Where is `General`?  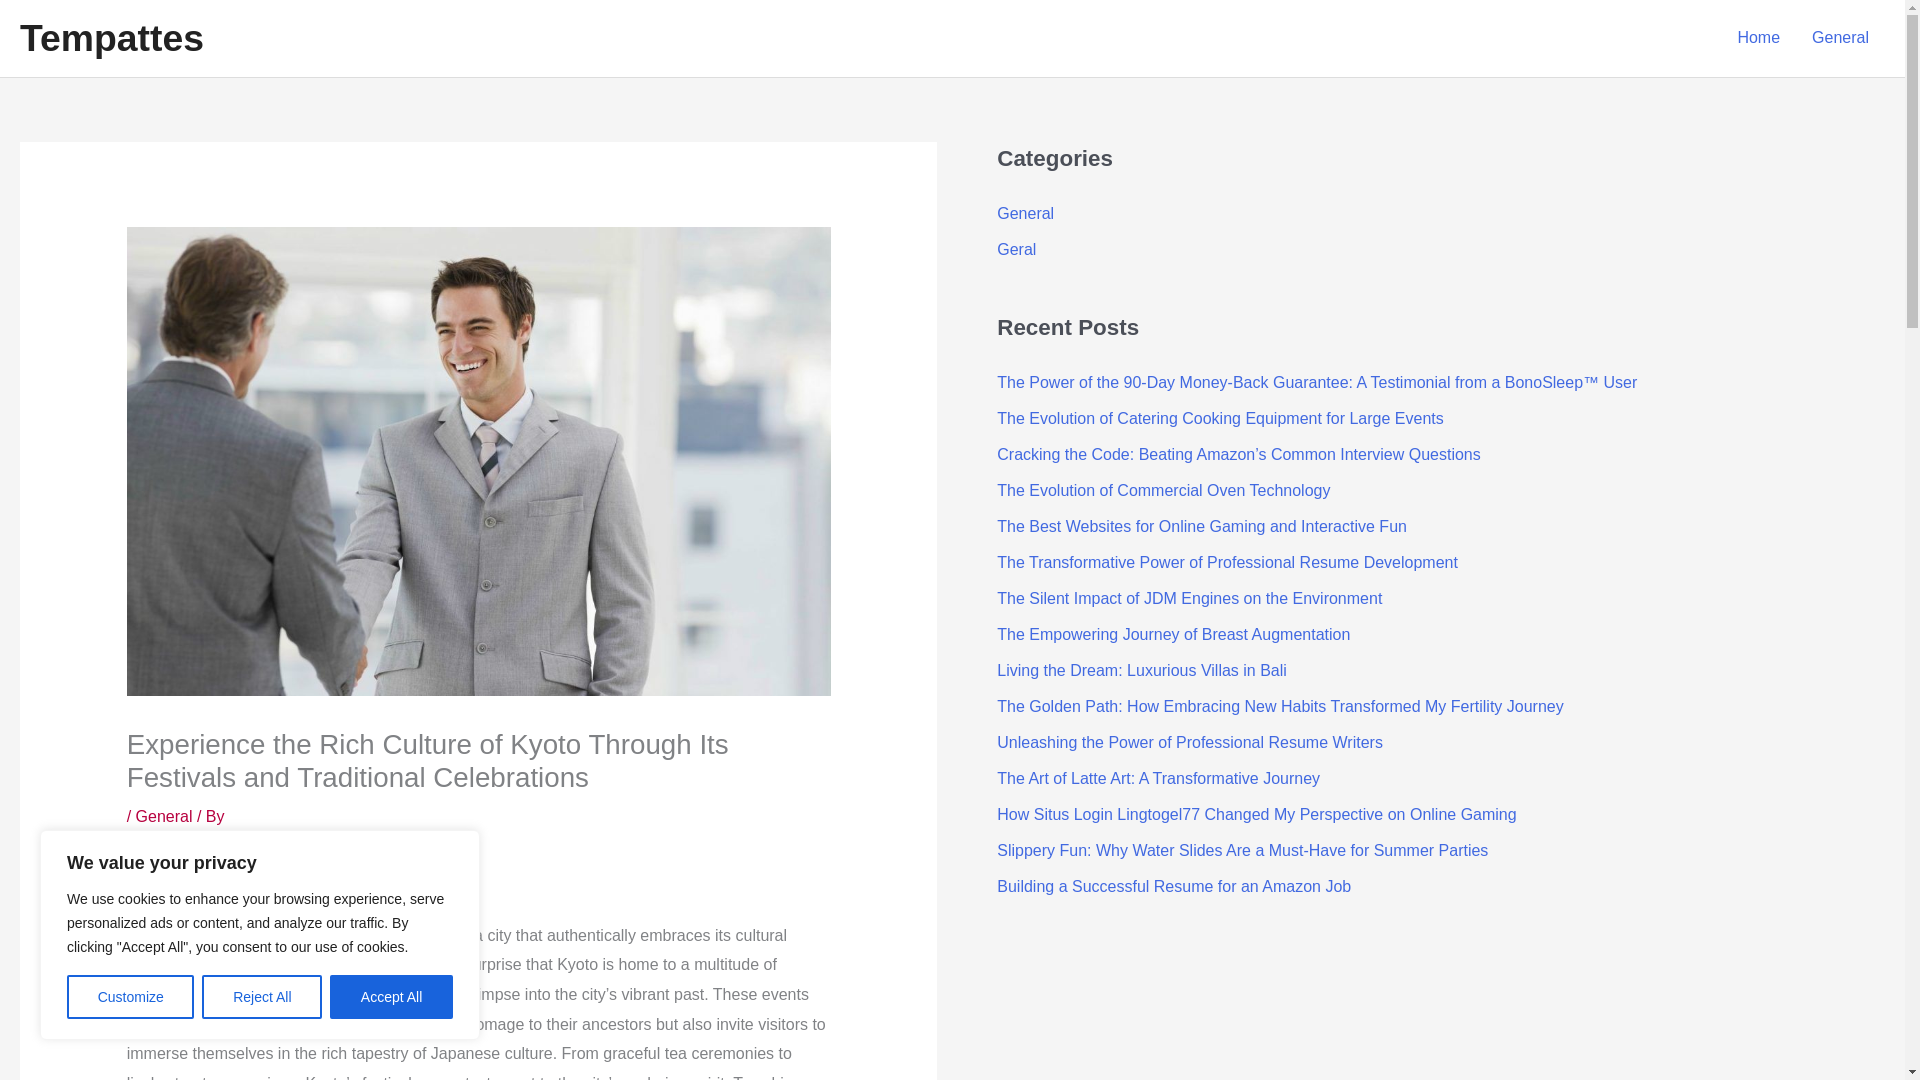 General is located at coordinates (164, 816).